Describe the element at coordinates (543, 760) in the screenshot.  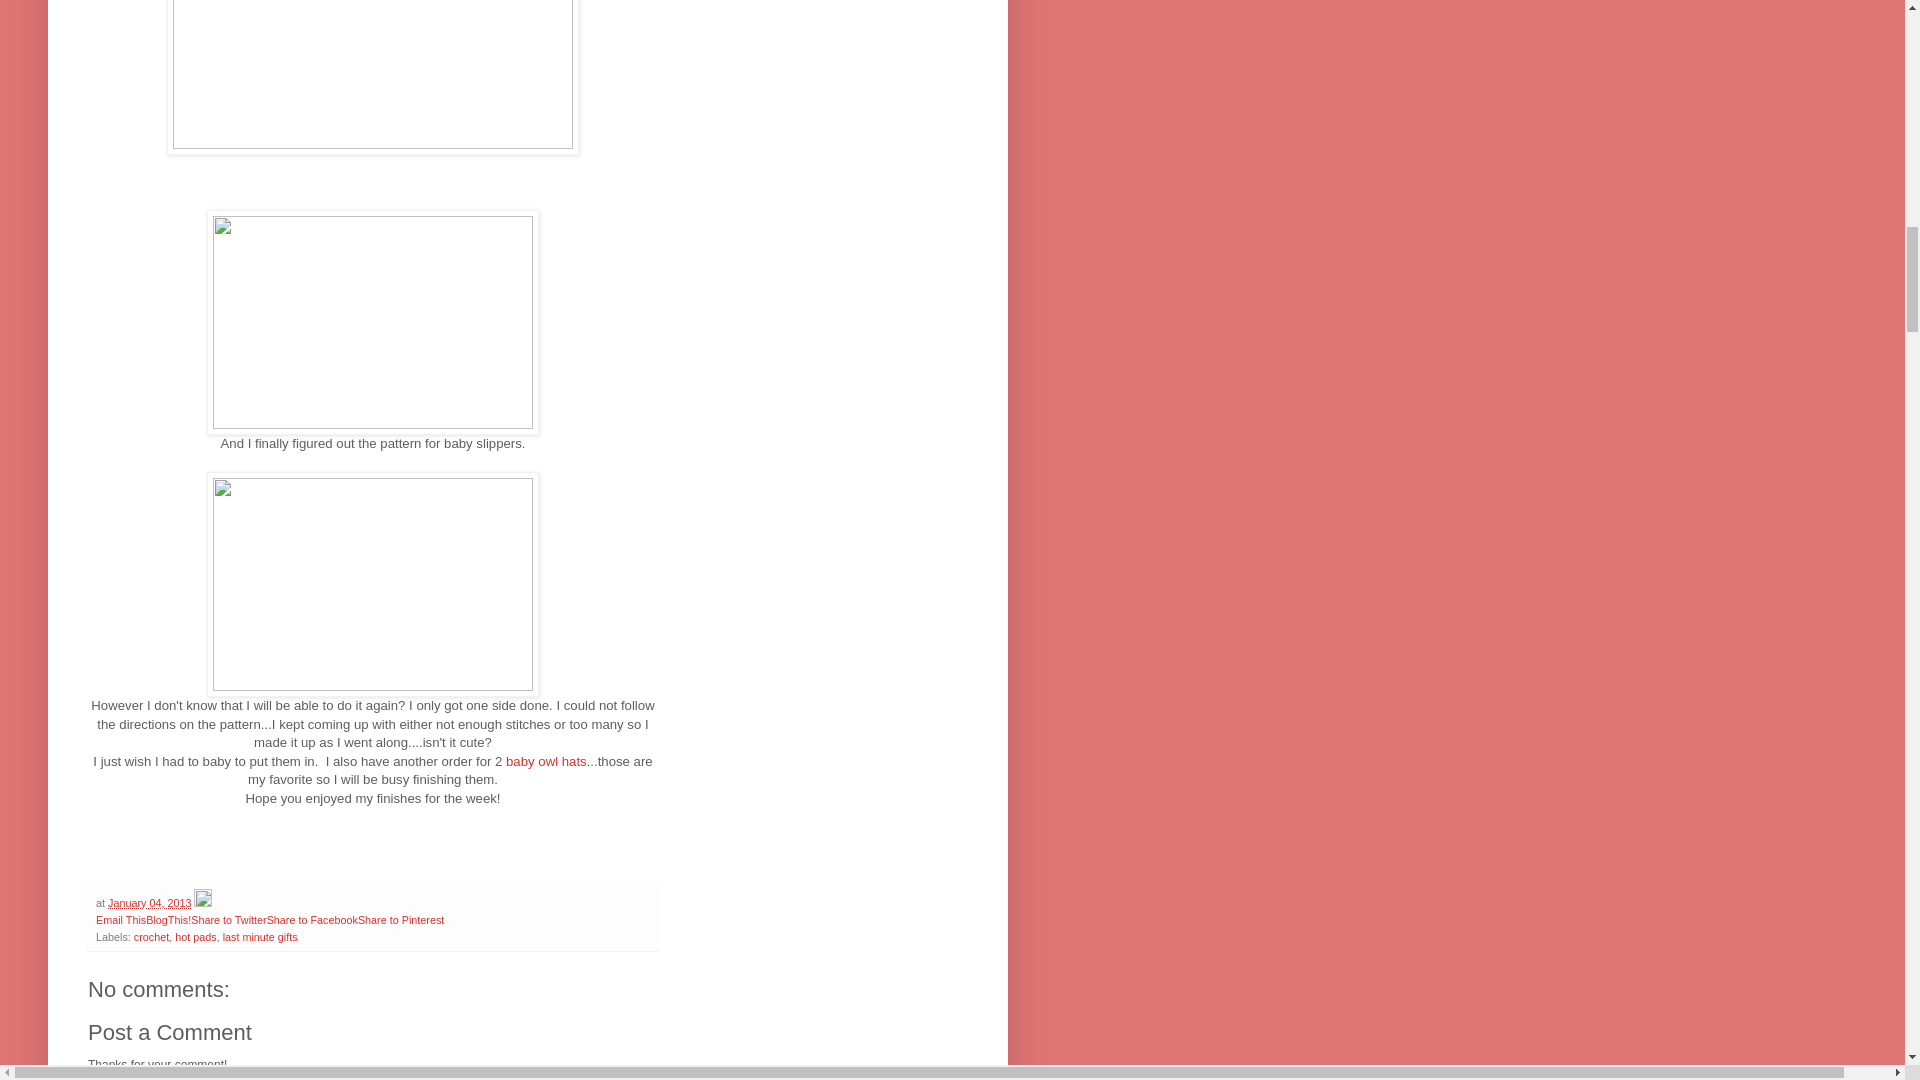
I see `baby owl hats` at that location.